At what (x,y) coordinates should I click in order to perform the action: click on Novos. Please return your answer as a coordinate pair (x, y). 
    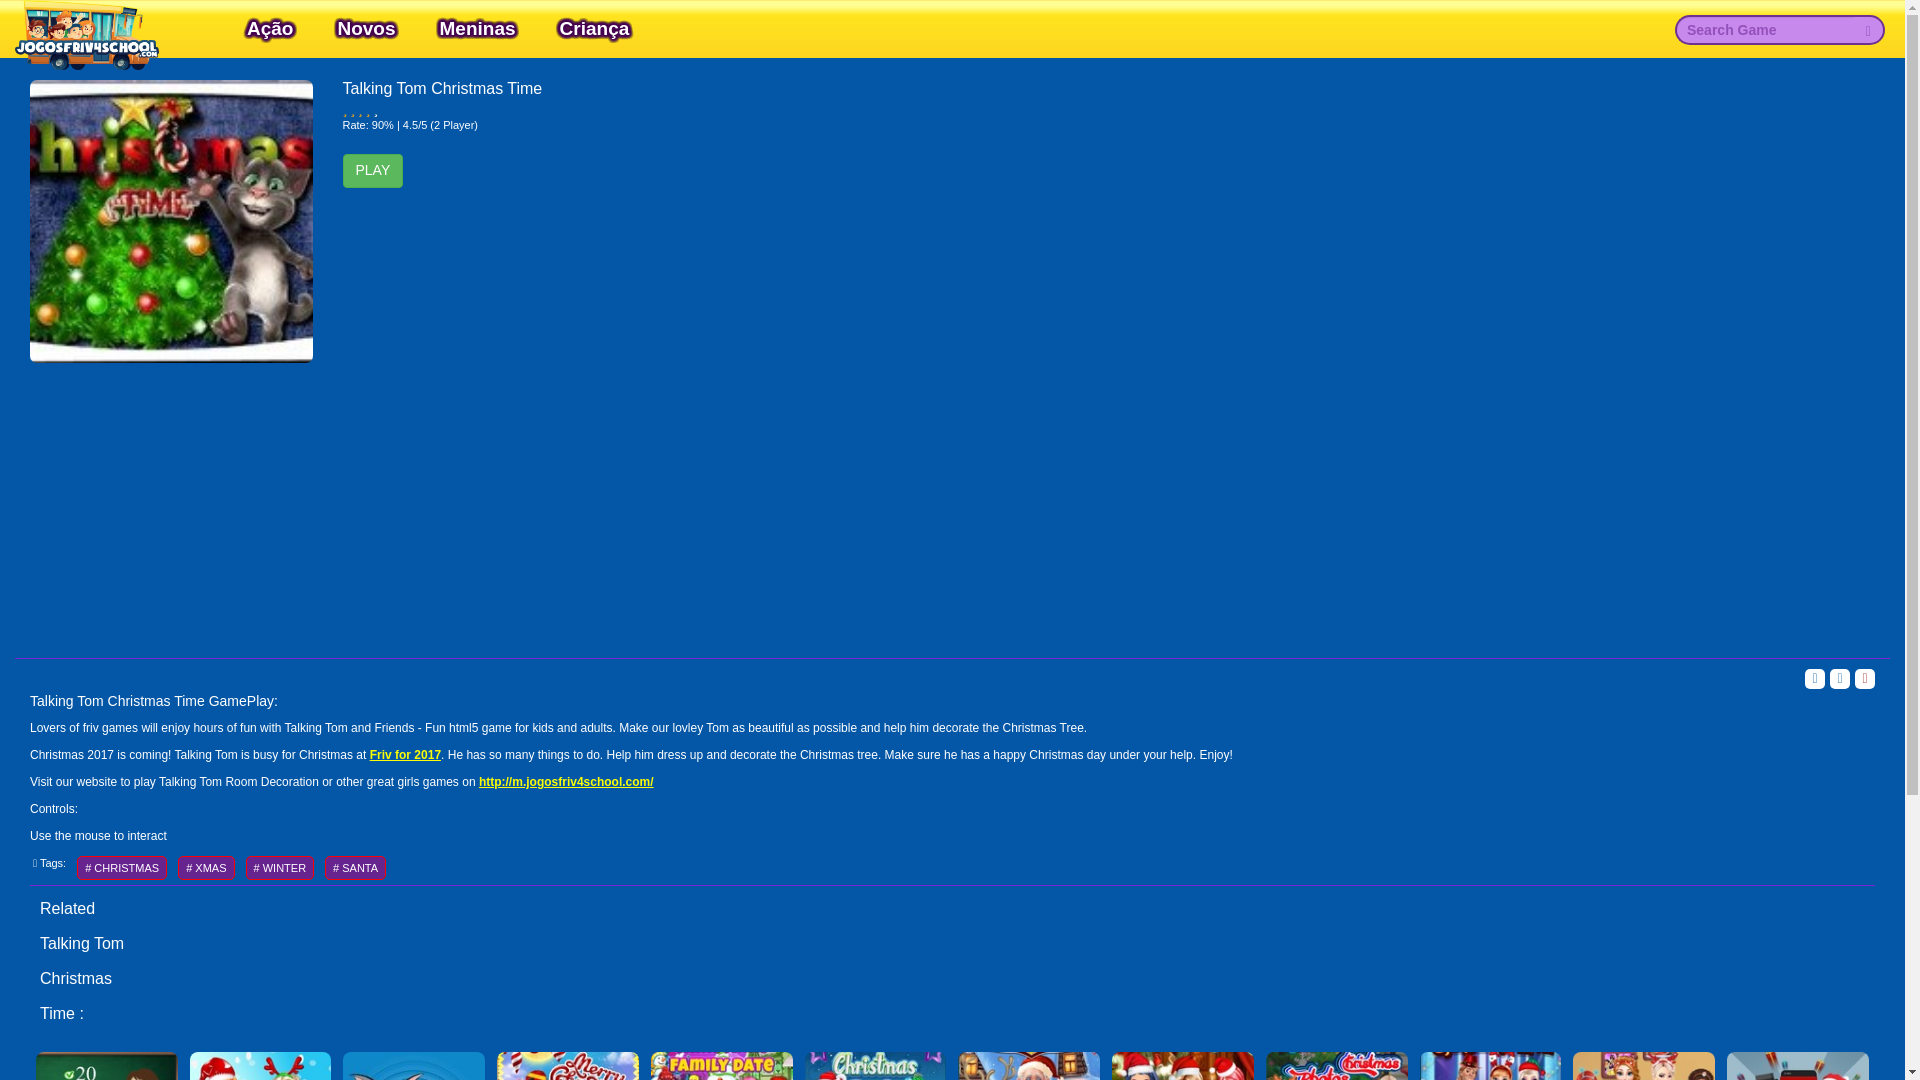
    Looking at the image, I should click on (366, 28).